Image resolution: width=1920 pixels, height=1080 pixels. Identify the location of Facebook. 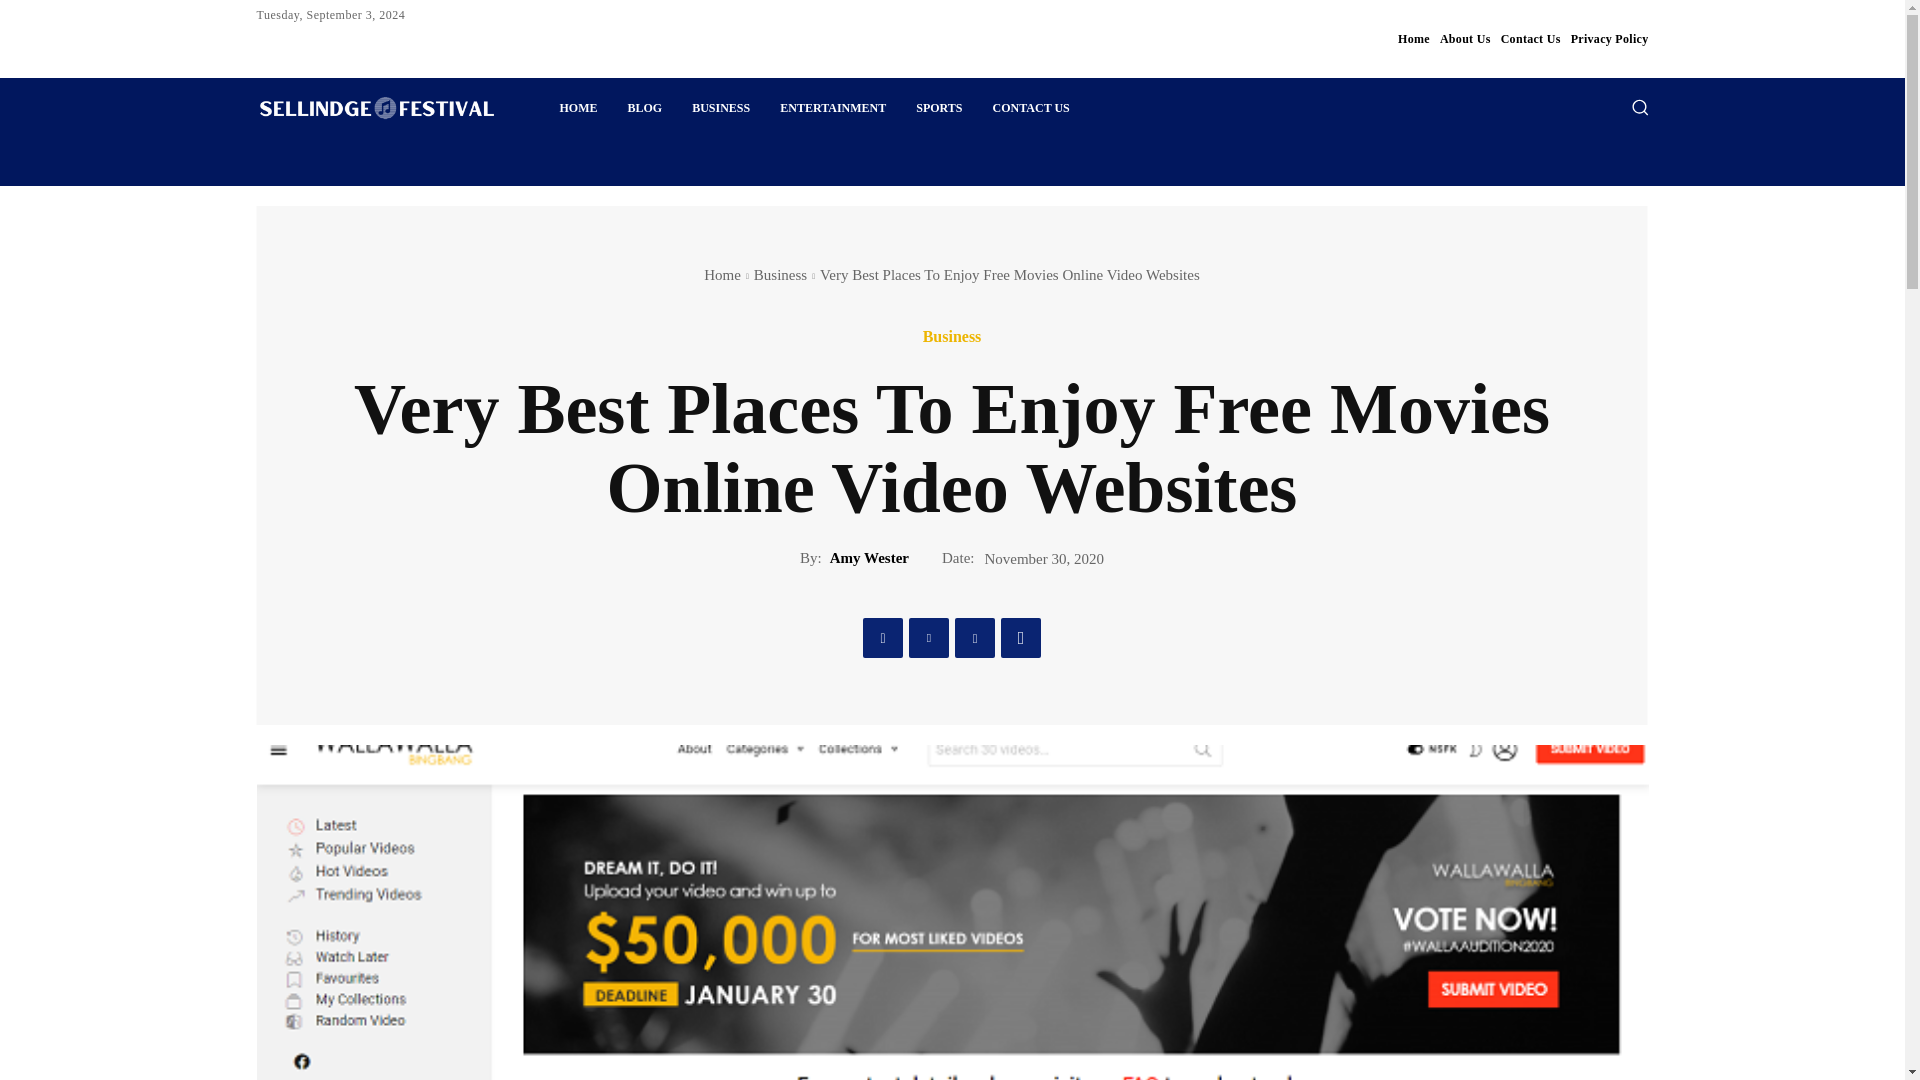
(882, 637).